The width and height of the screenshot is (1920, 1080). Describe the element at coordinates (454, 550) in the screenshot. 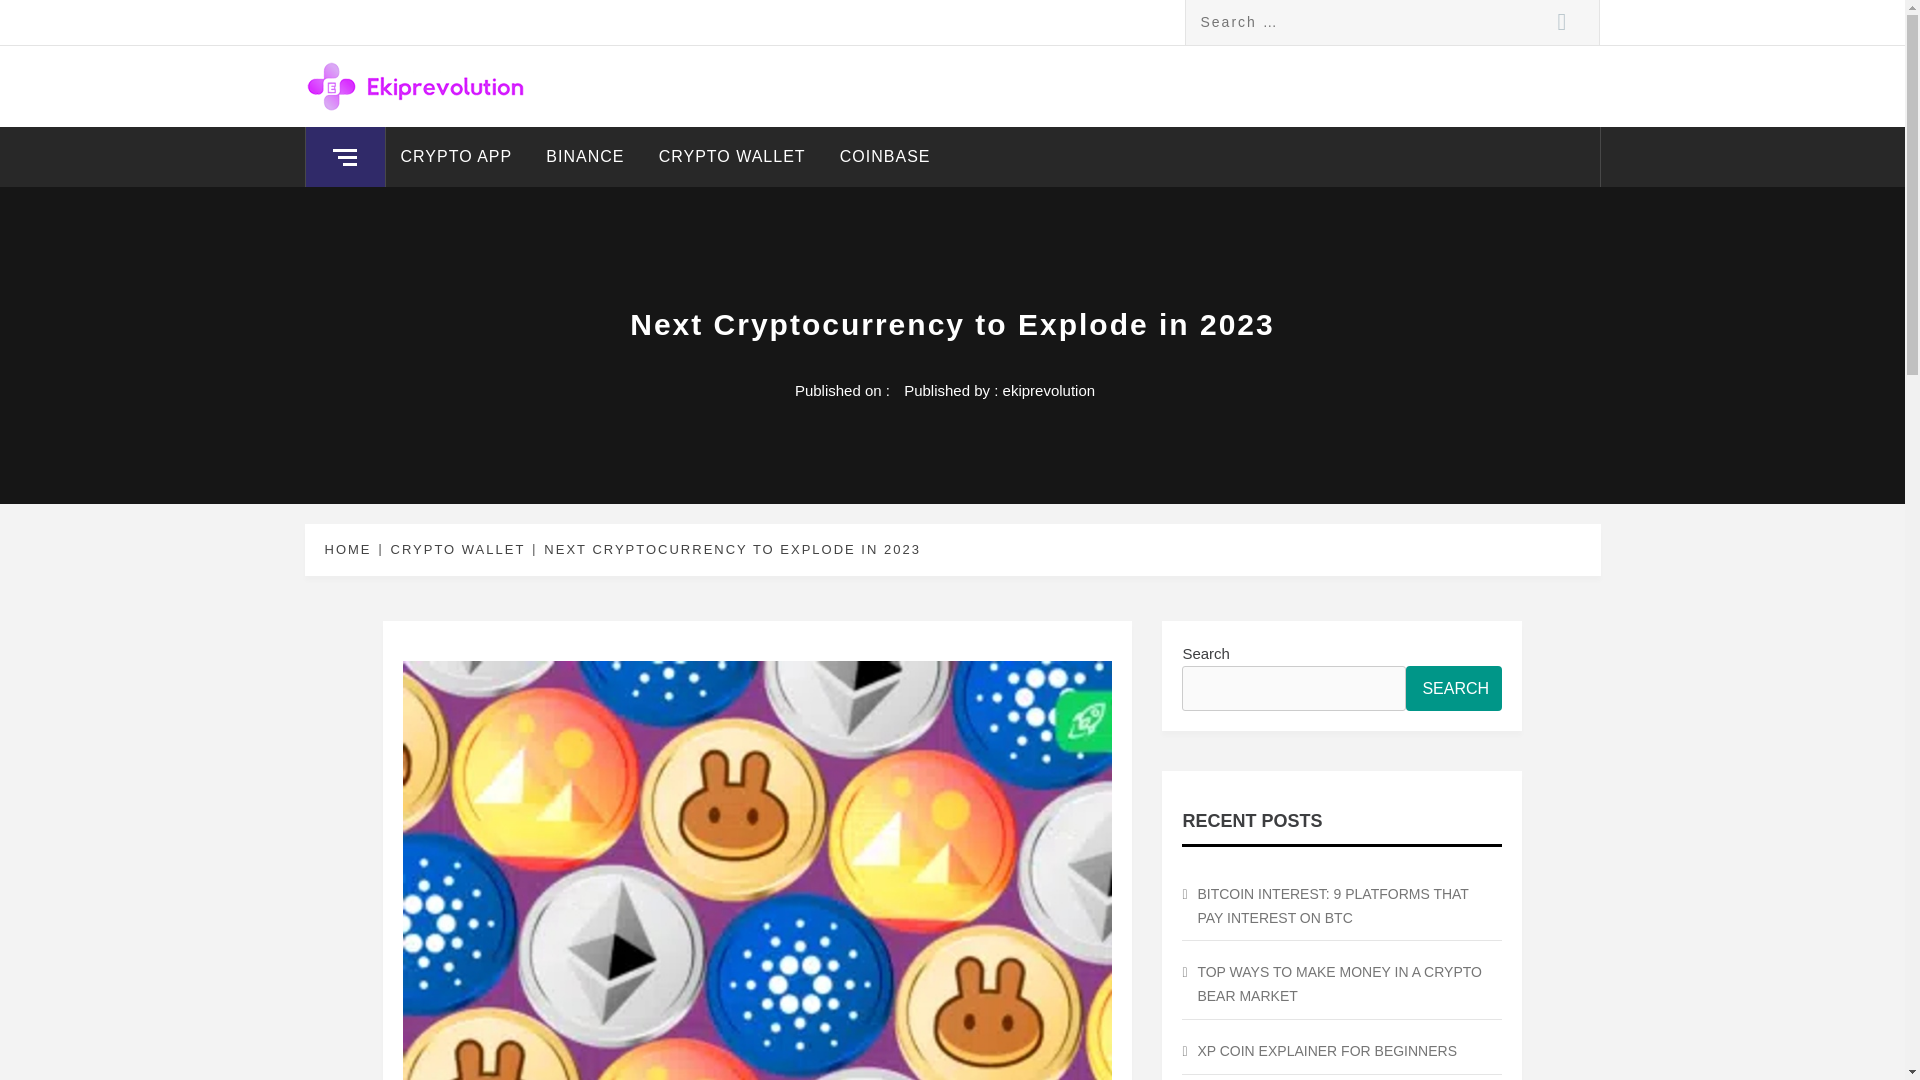

I see `CRYPTO WALLET` at that location.